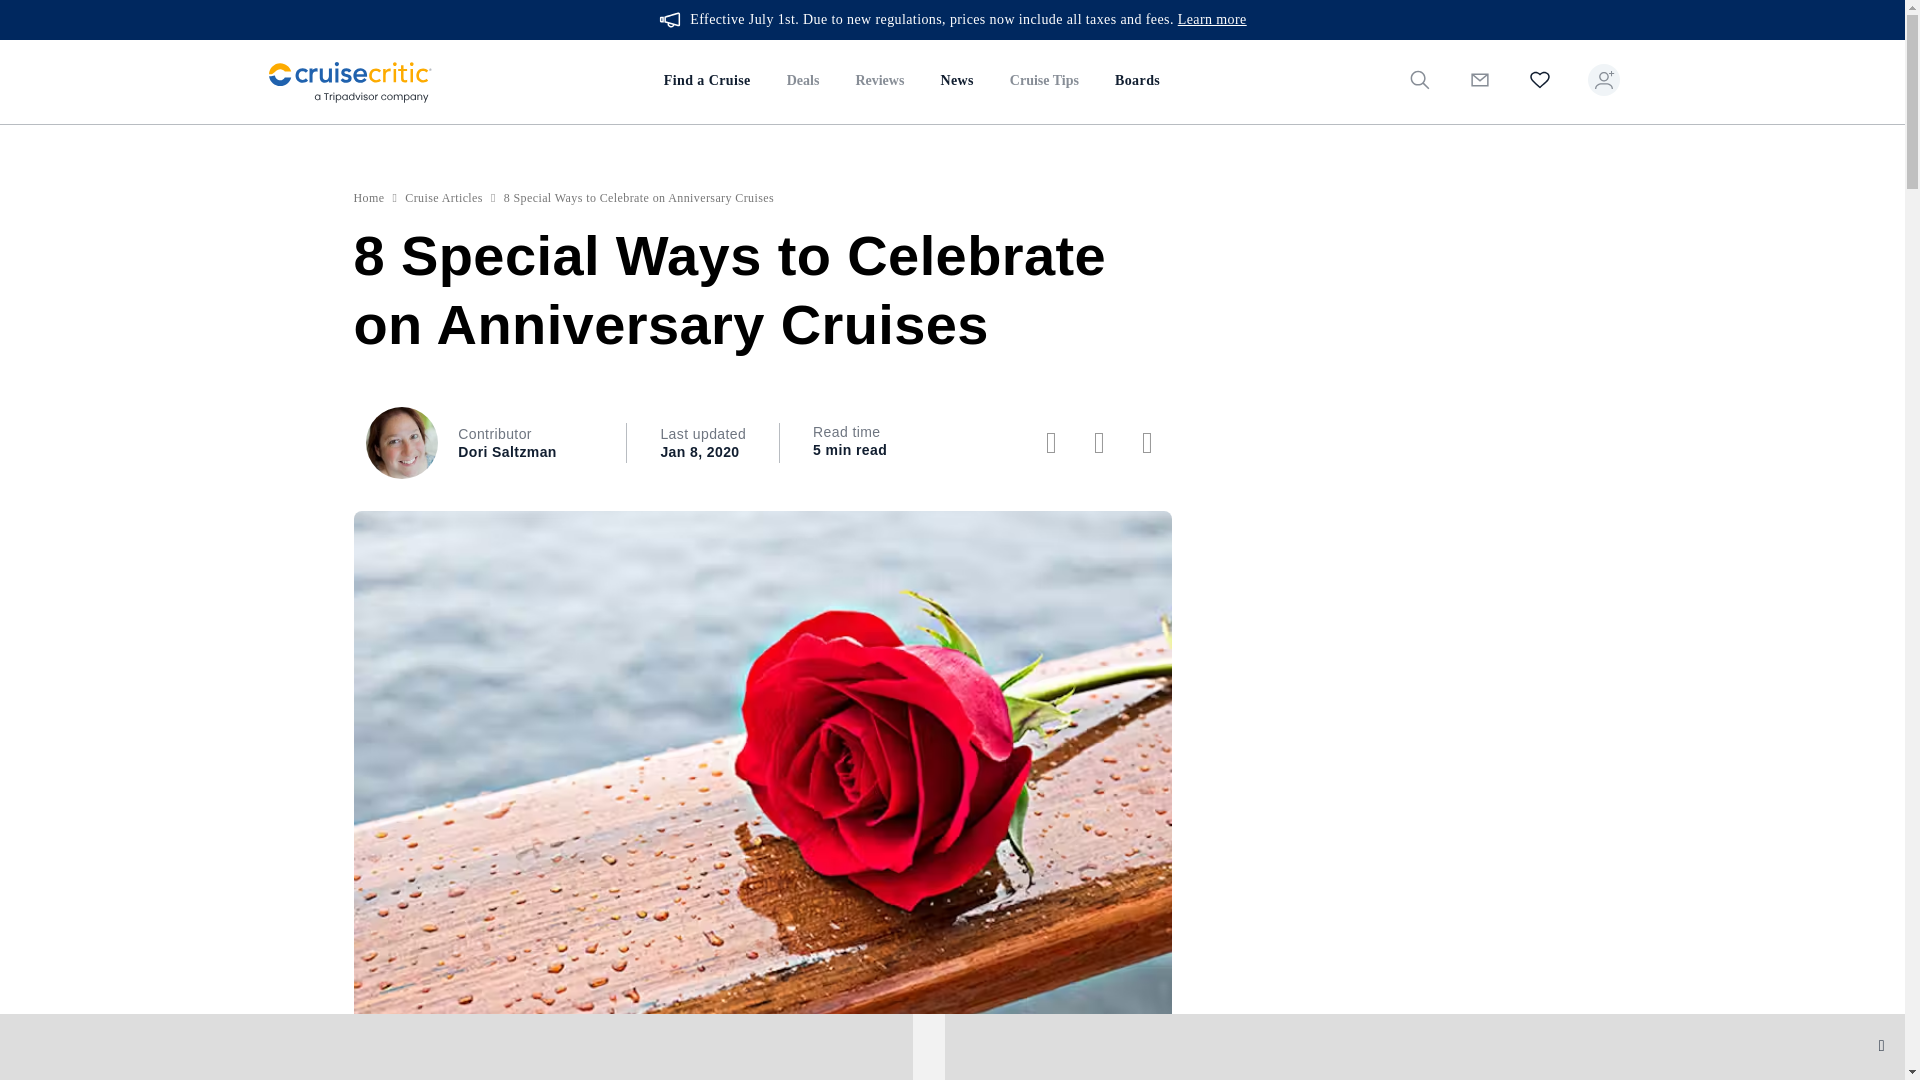 The image size is (1920, 1080). I want to click on Learn more, so click(1212, 20).